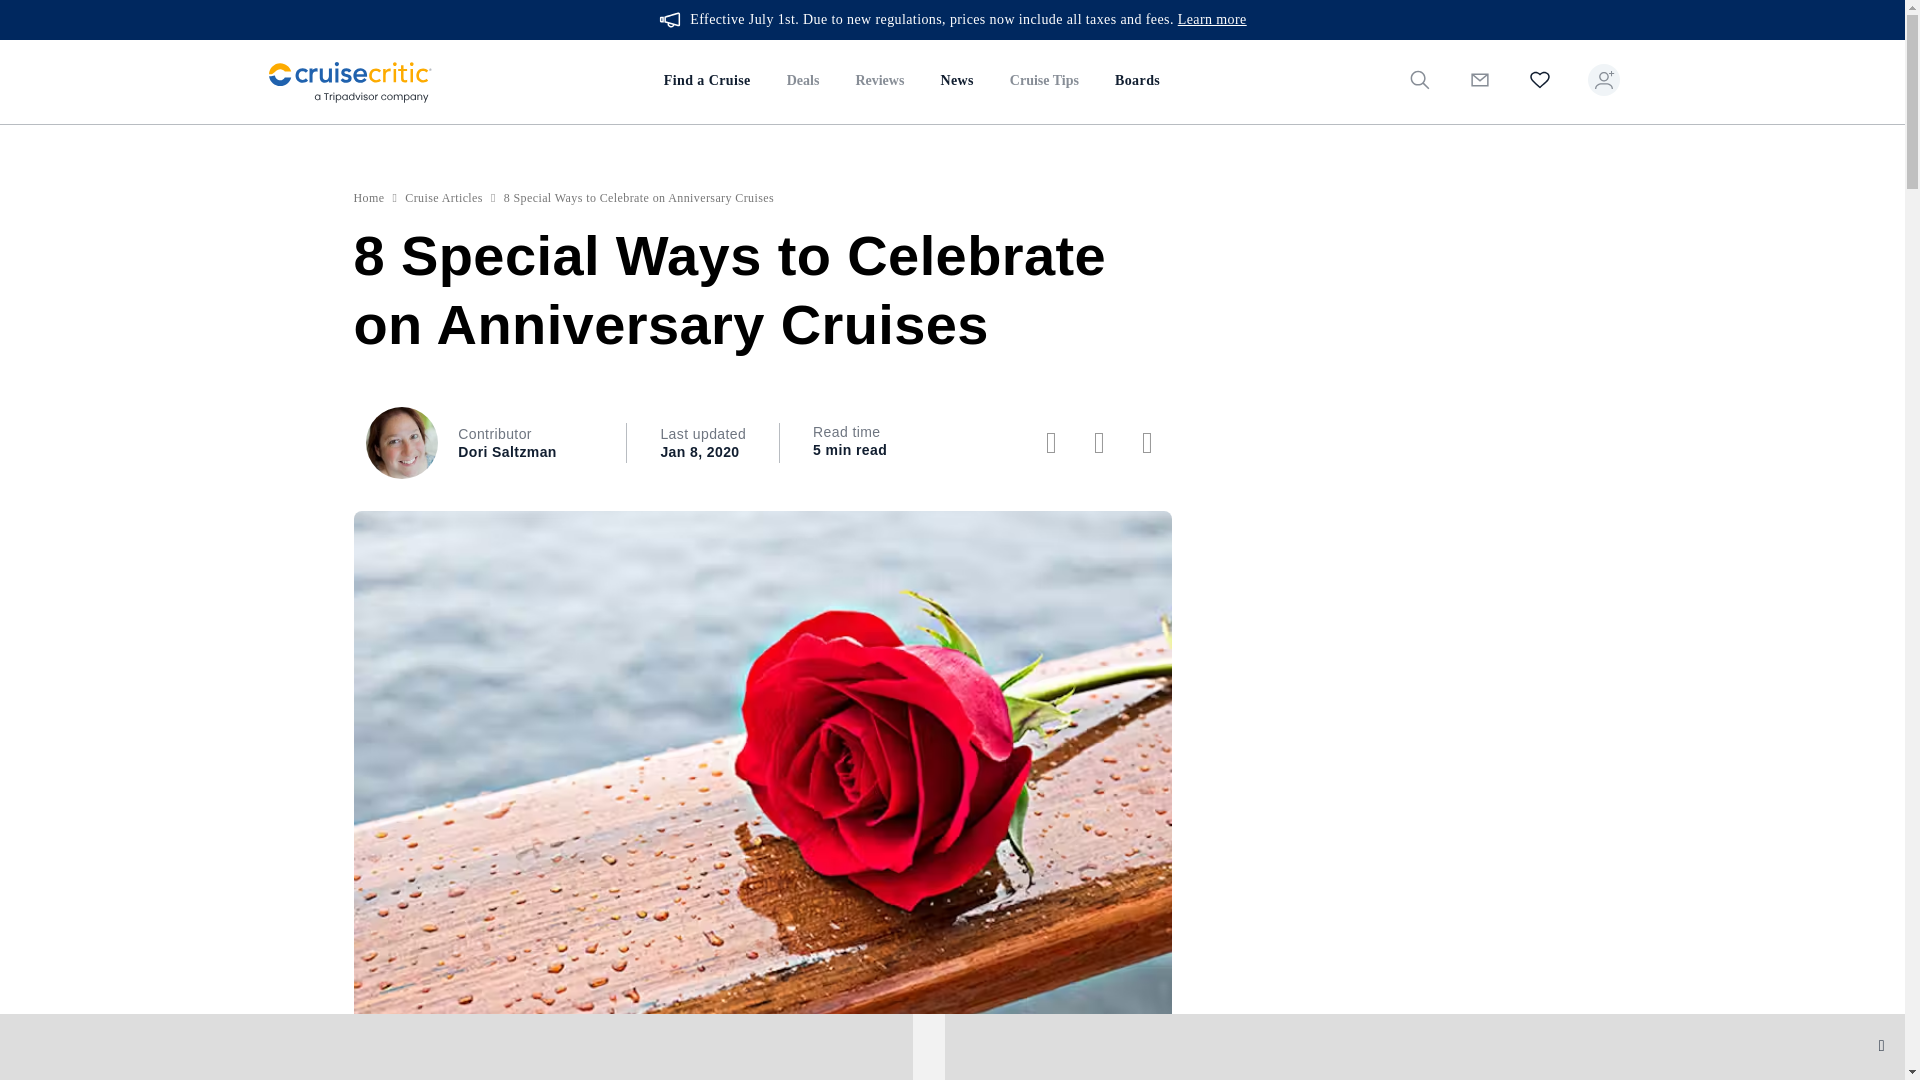 The image size is (1920, 1080). I want to click on Learn more, so click(1212, 20).